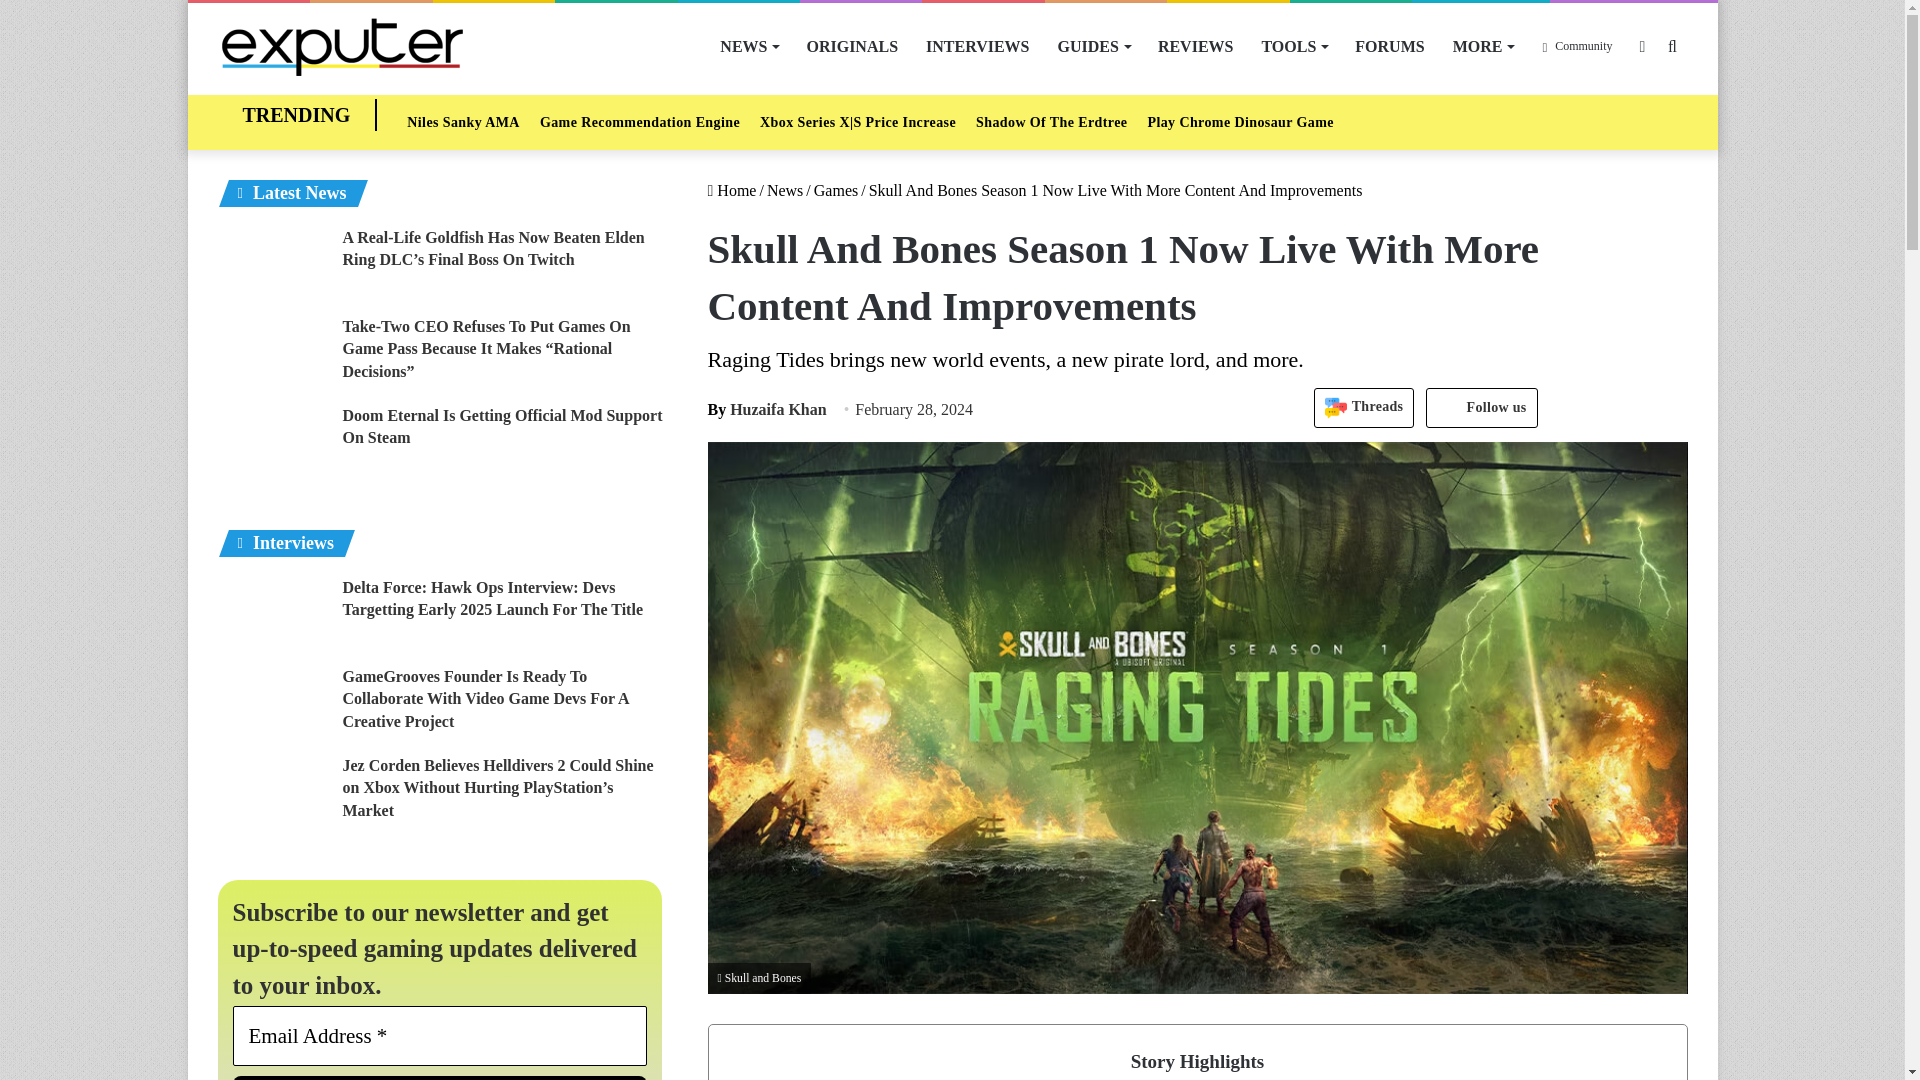 The height and width of the screenshot is (1080, 1920). I want to click on eXputer.com, so click(342, 46).